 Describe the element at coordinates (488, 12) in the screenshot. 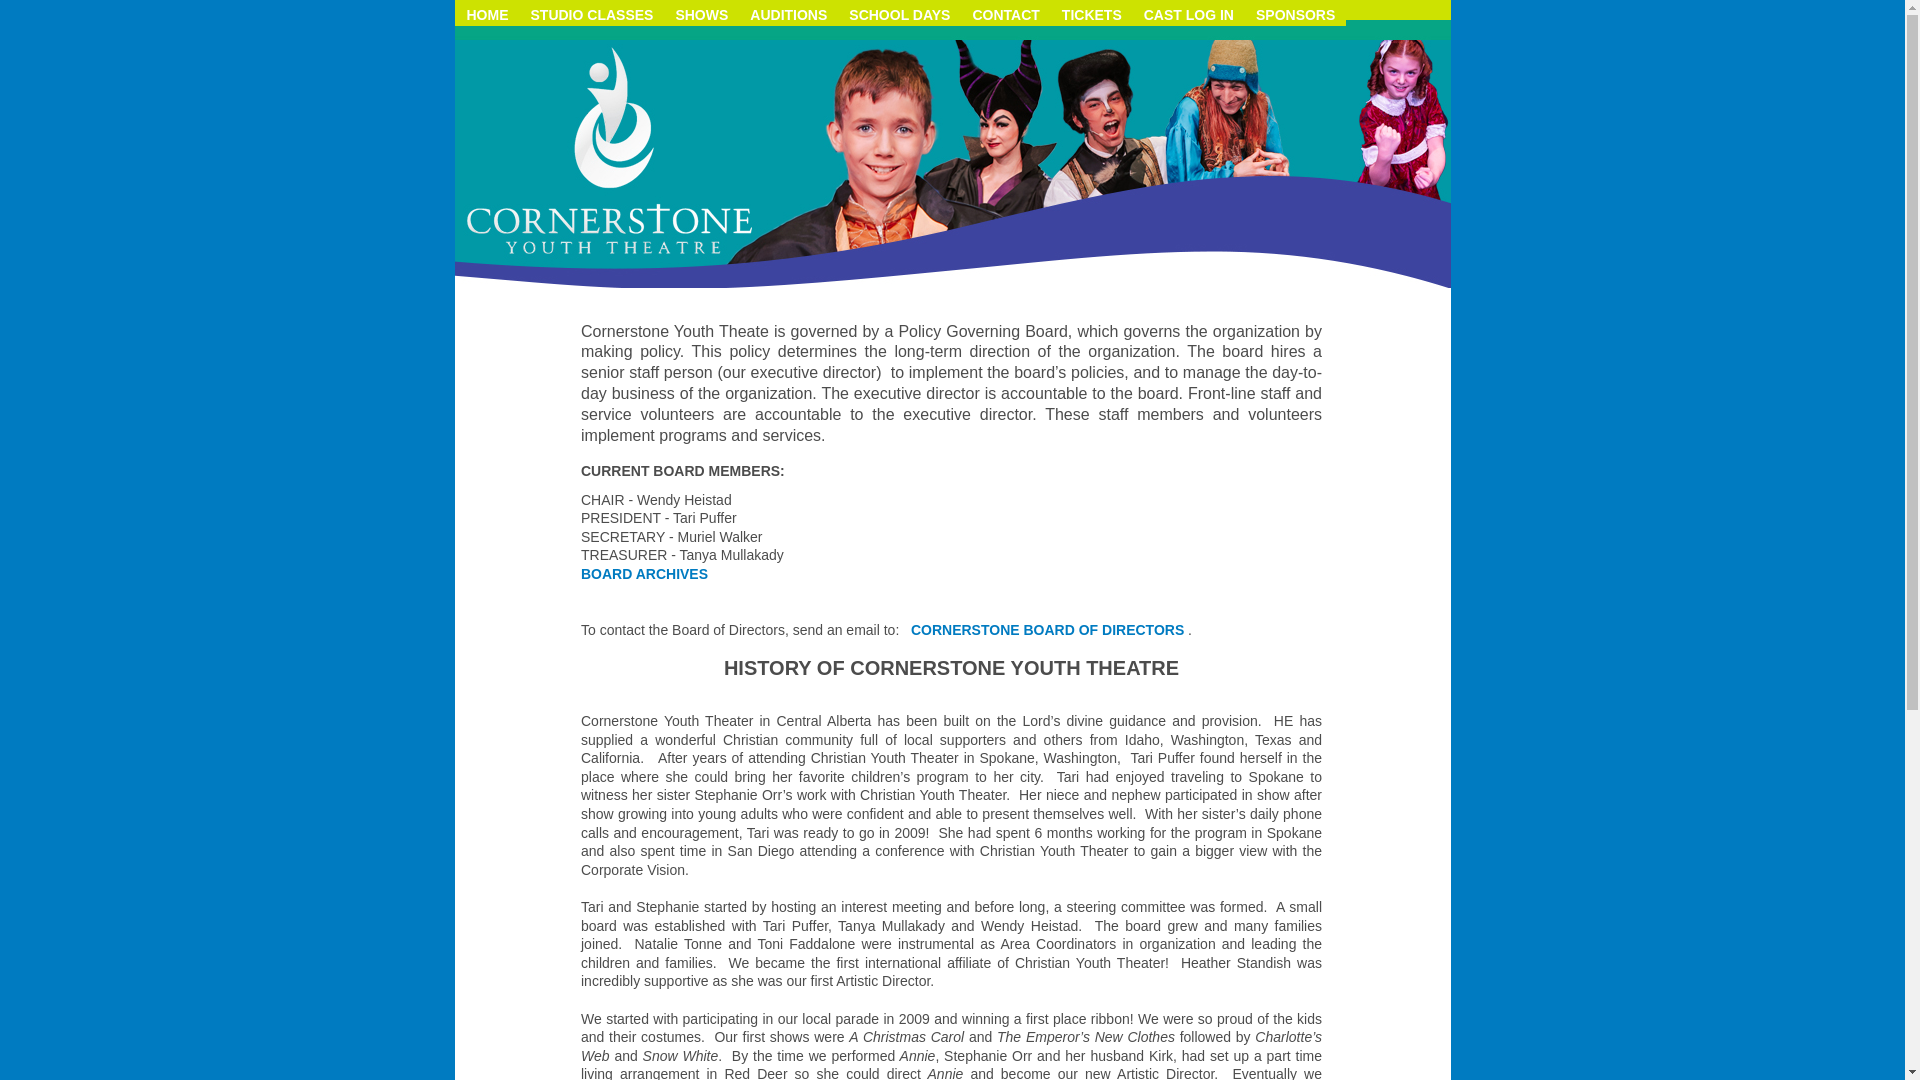

I see `HOME` at that location.